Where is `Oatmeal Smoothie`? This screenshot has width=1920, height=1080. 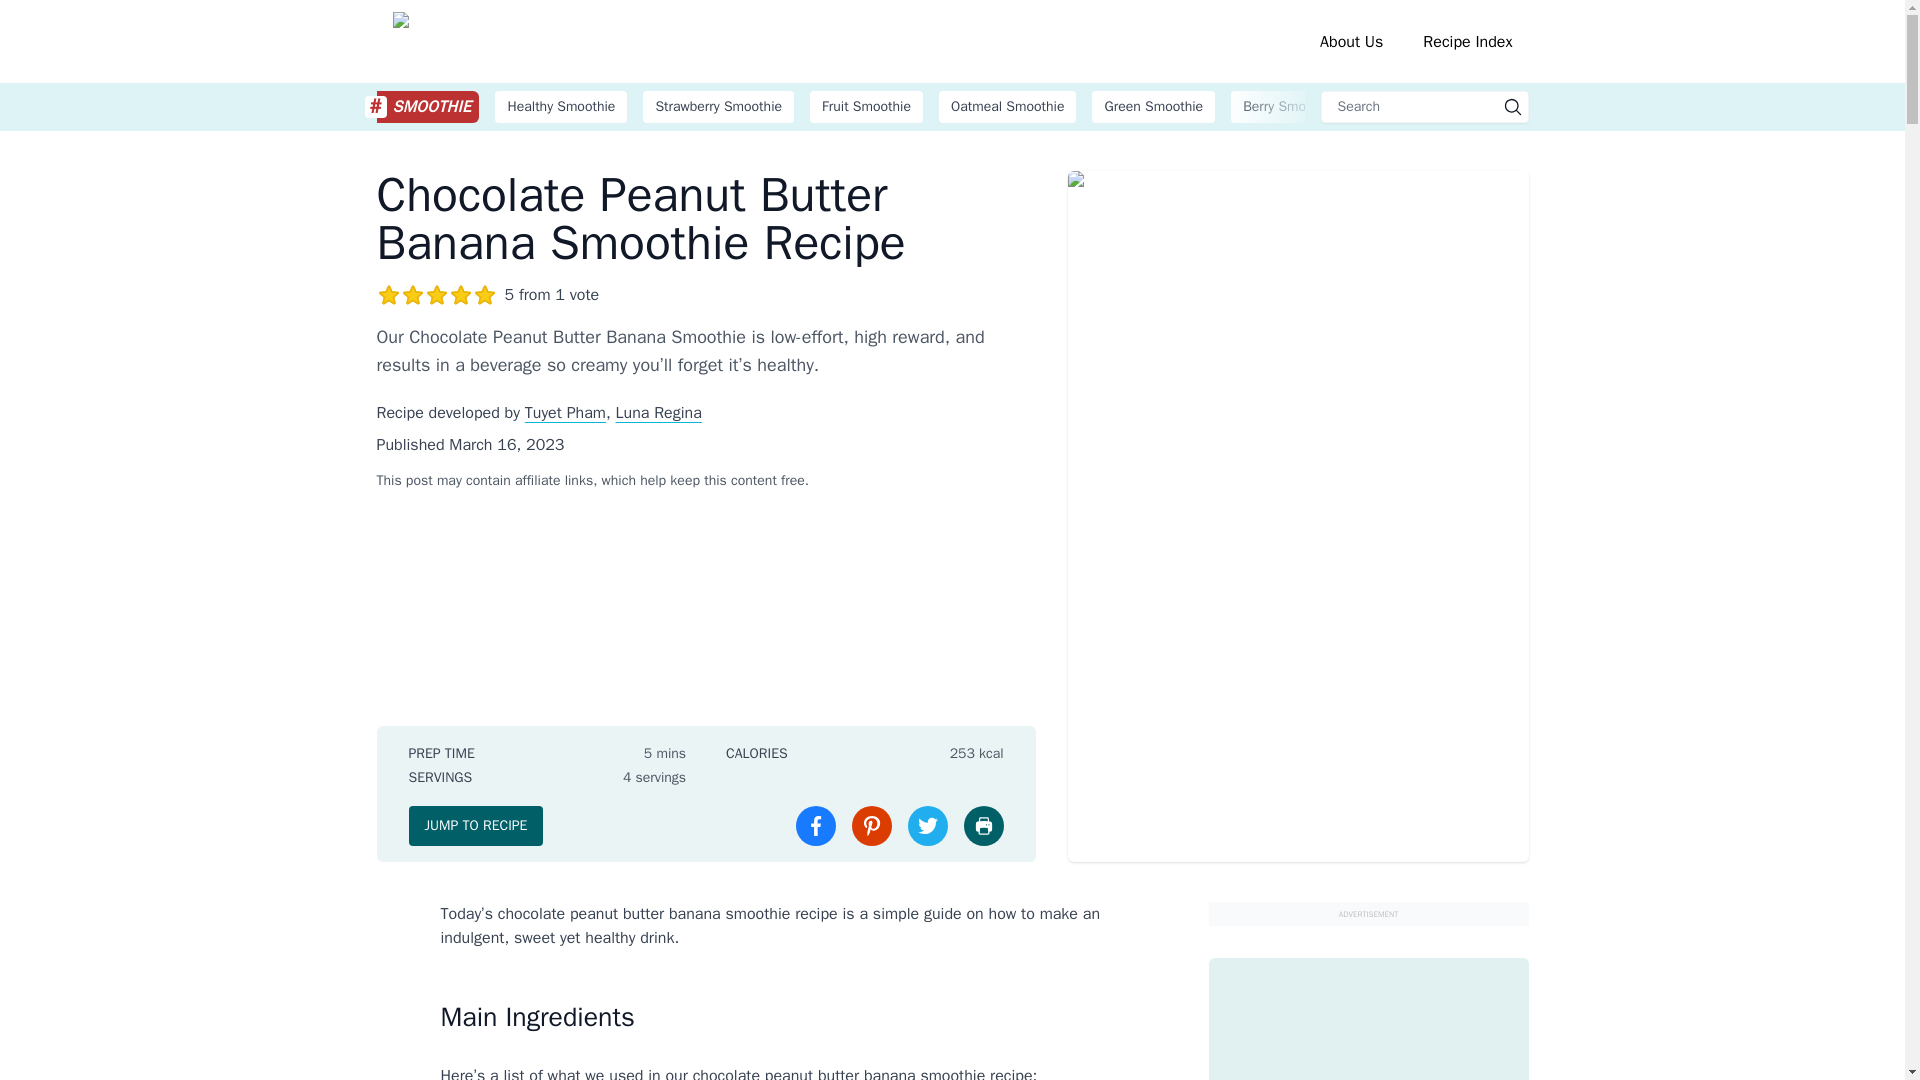 Oatmeal Smoothie is located at coordinates (1008, 106).